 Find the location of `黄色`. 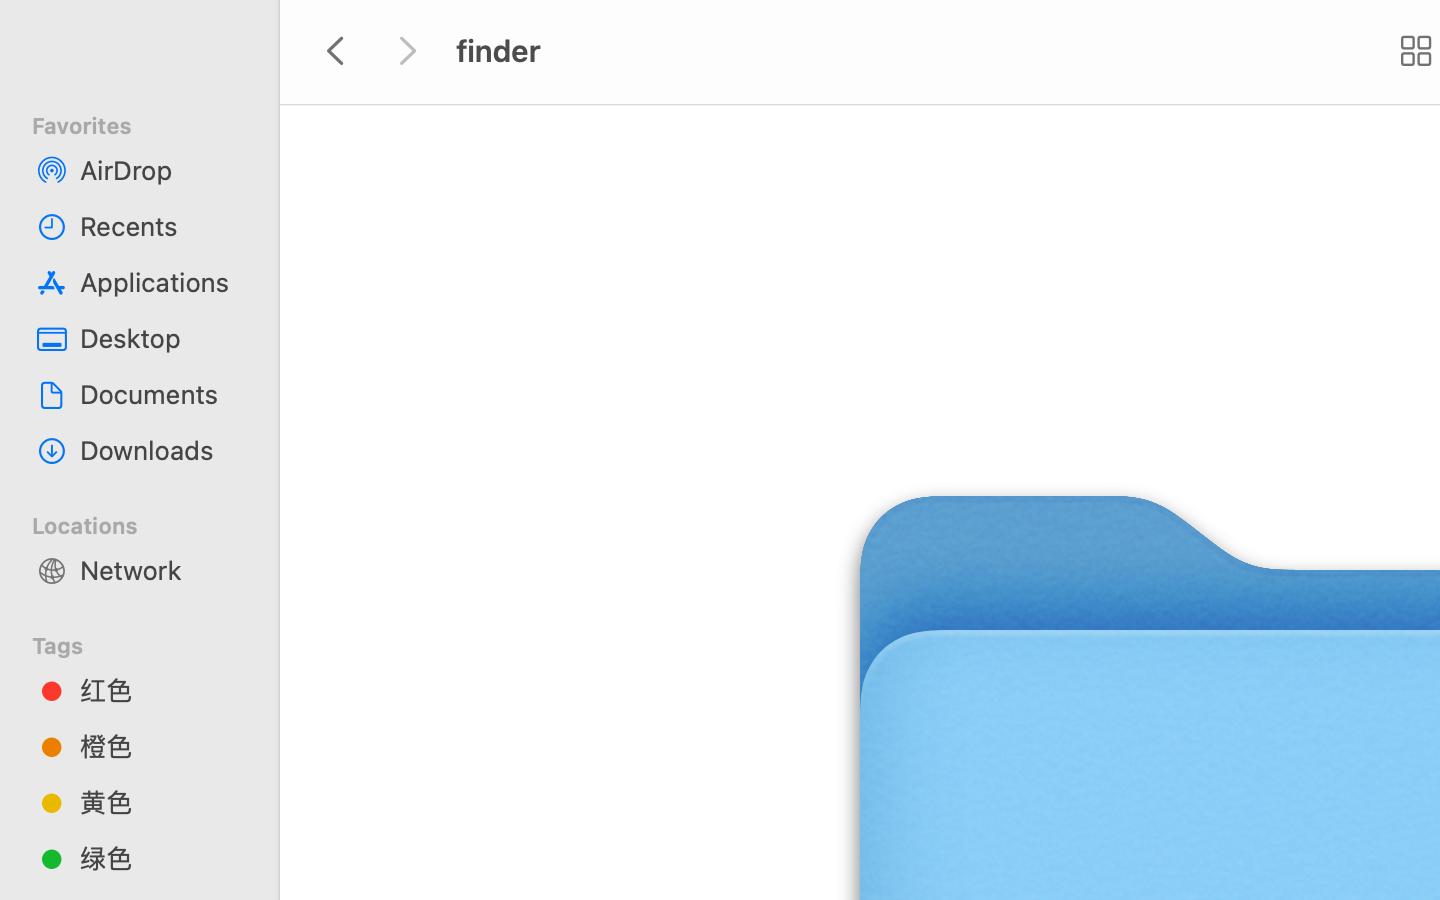

黄色 is located at coordinates (161, 802).